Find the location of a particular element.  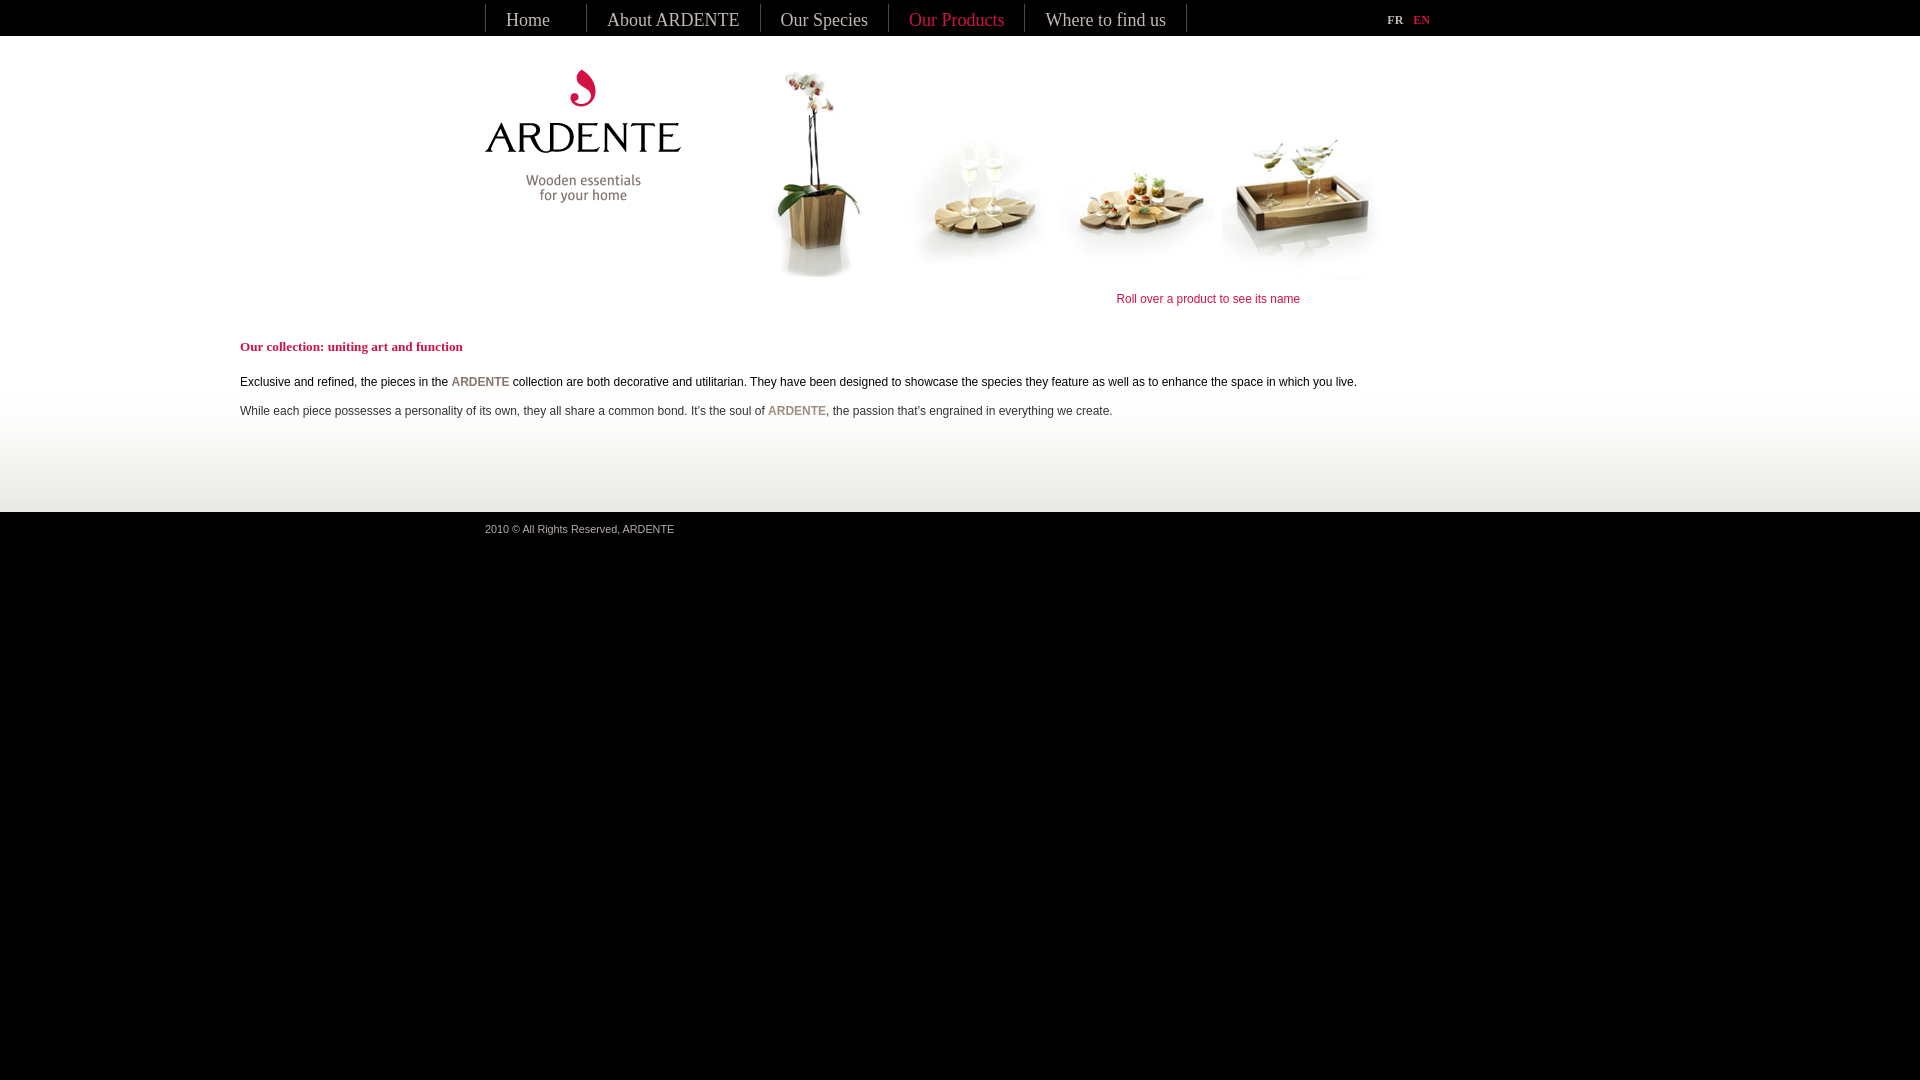

The Lovely is located at coordinates (814, 174).